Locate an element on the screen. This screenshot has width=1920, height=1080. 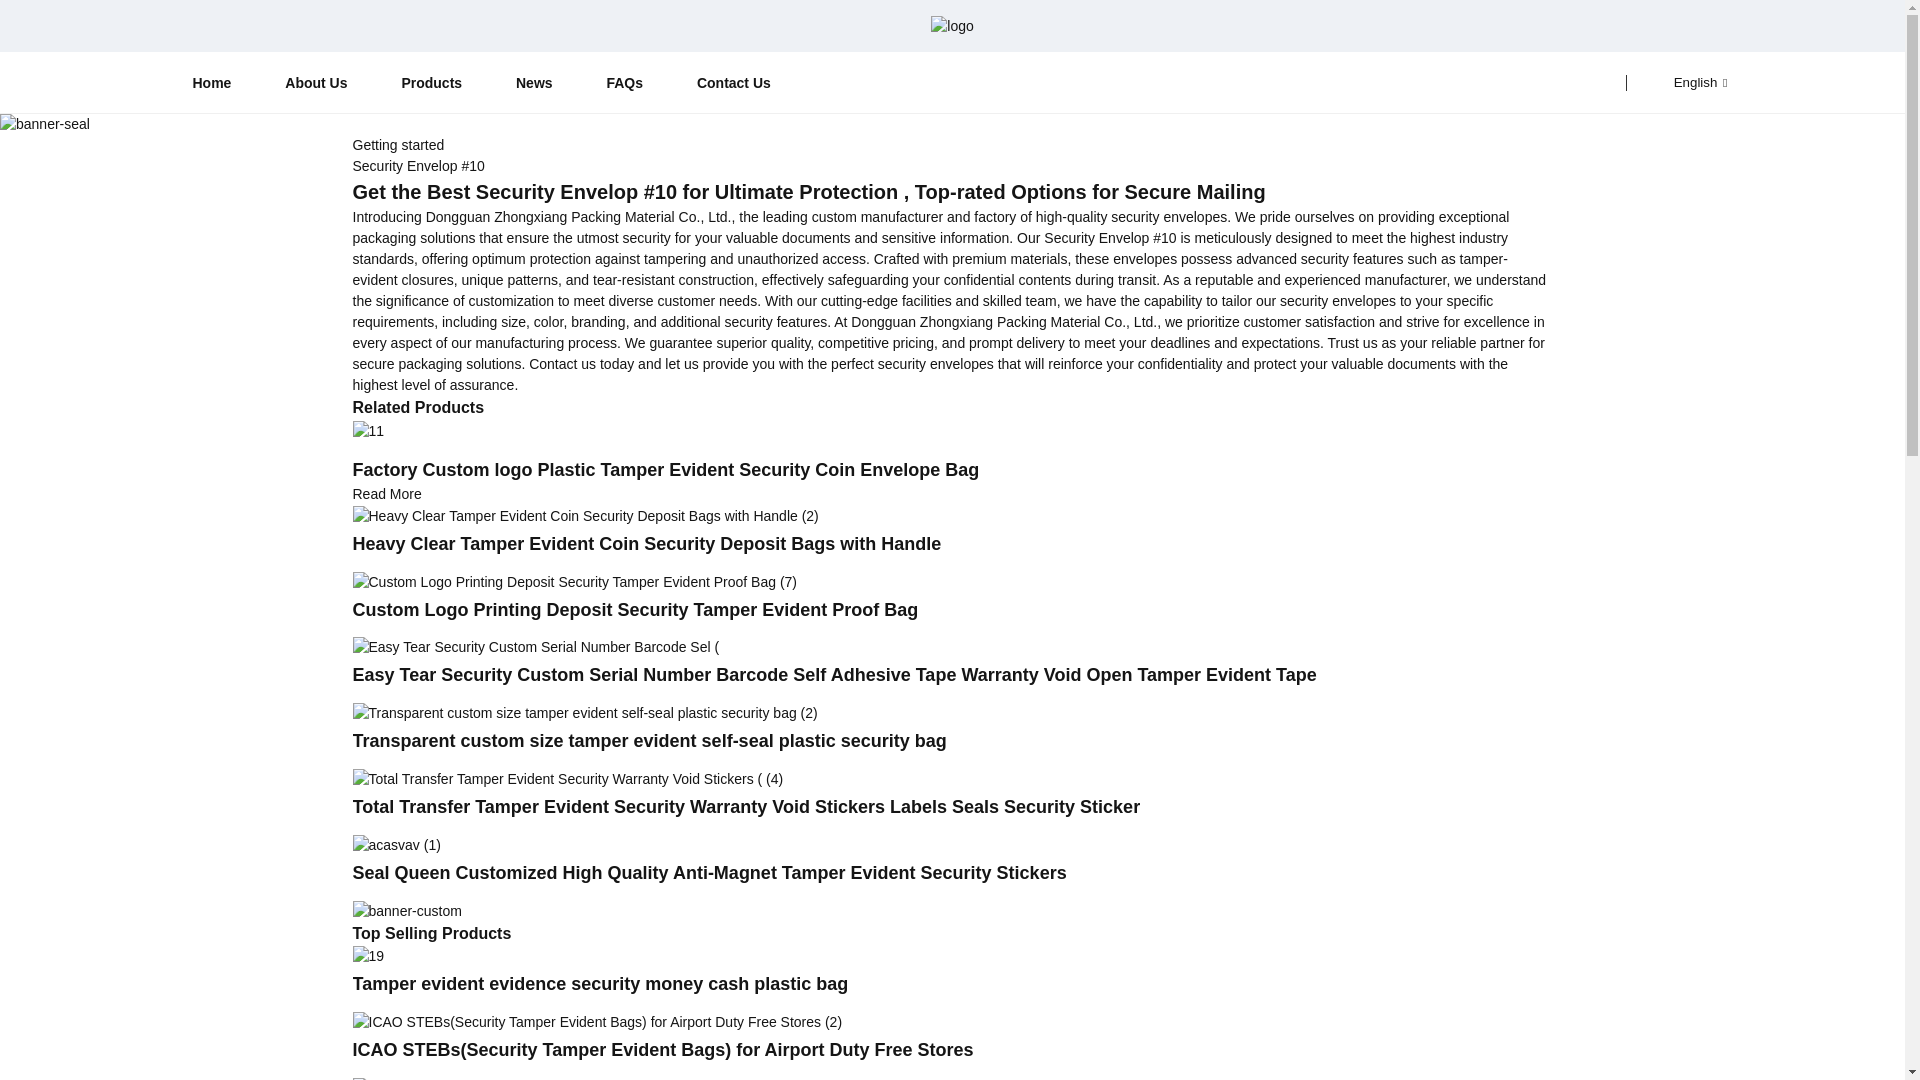
News is located at coordinates (534, 82).